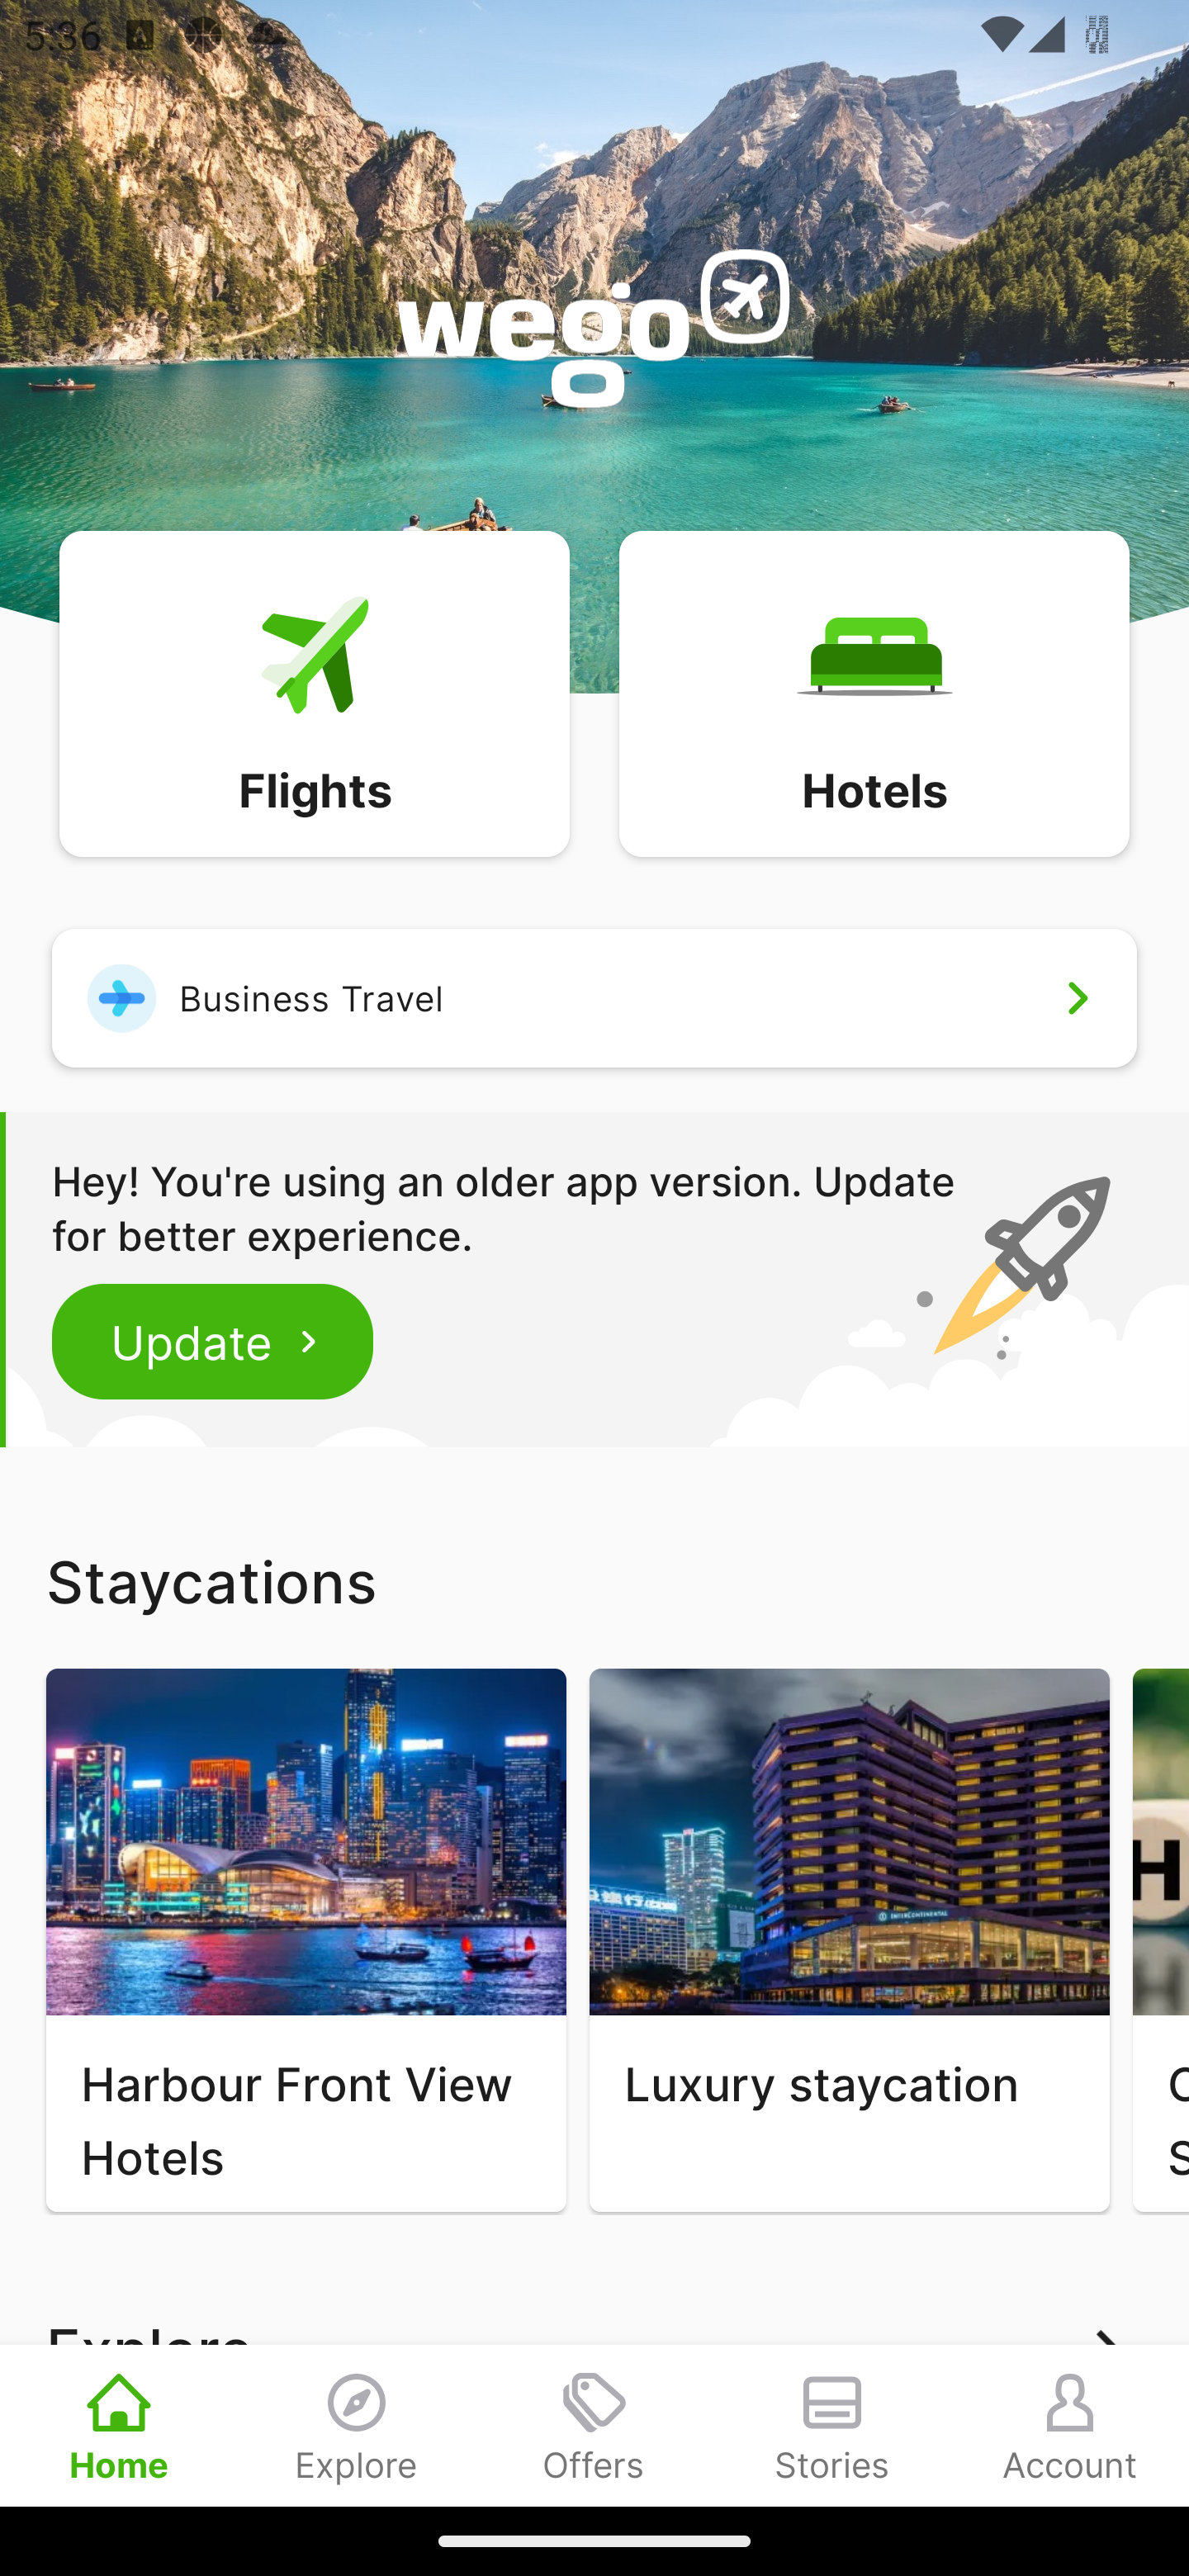 Image resolution: width=1189 pixels, height=2576 pixels. I want to click on Luxury staycation, so click(849, 1940).